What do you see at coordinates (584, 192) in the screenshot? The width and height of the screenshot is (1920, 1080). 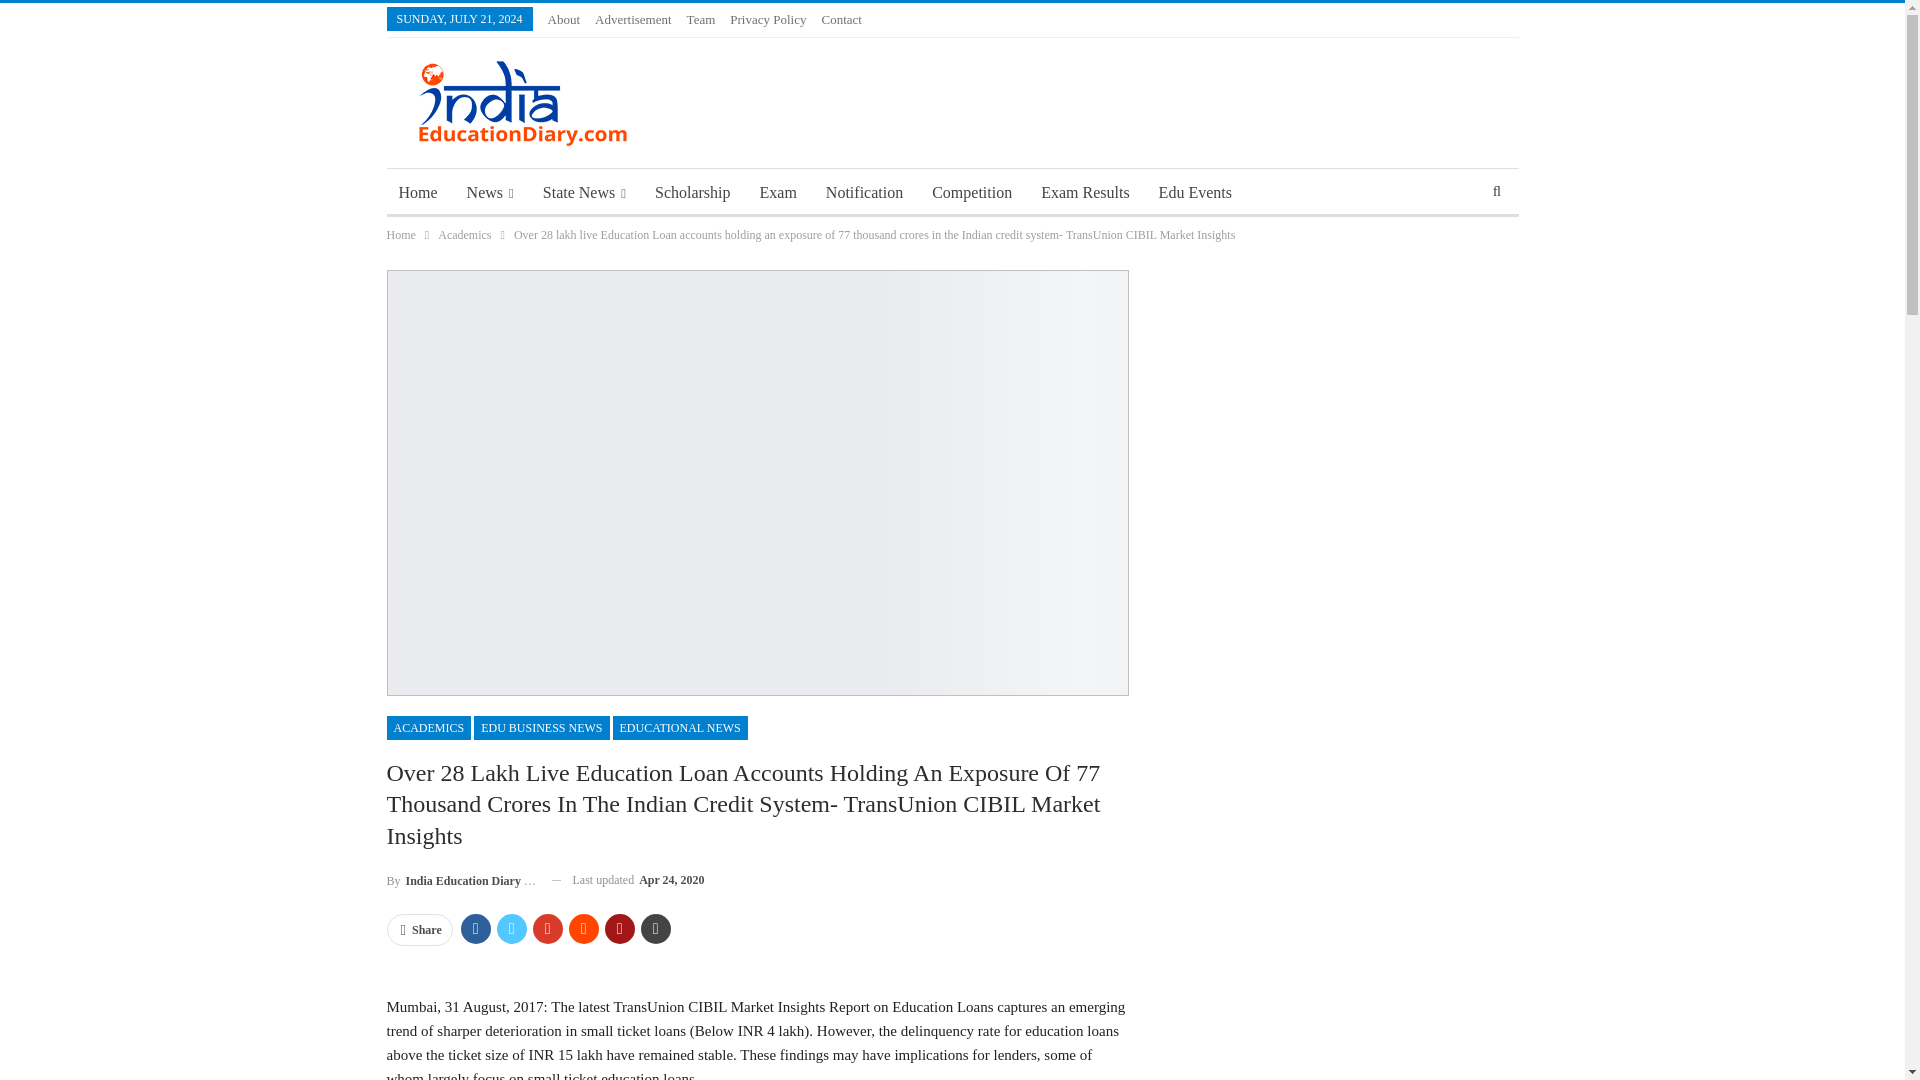 I see `State News` at bounding box center [584, 192].